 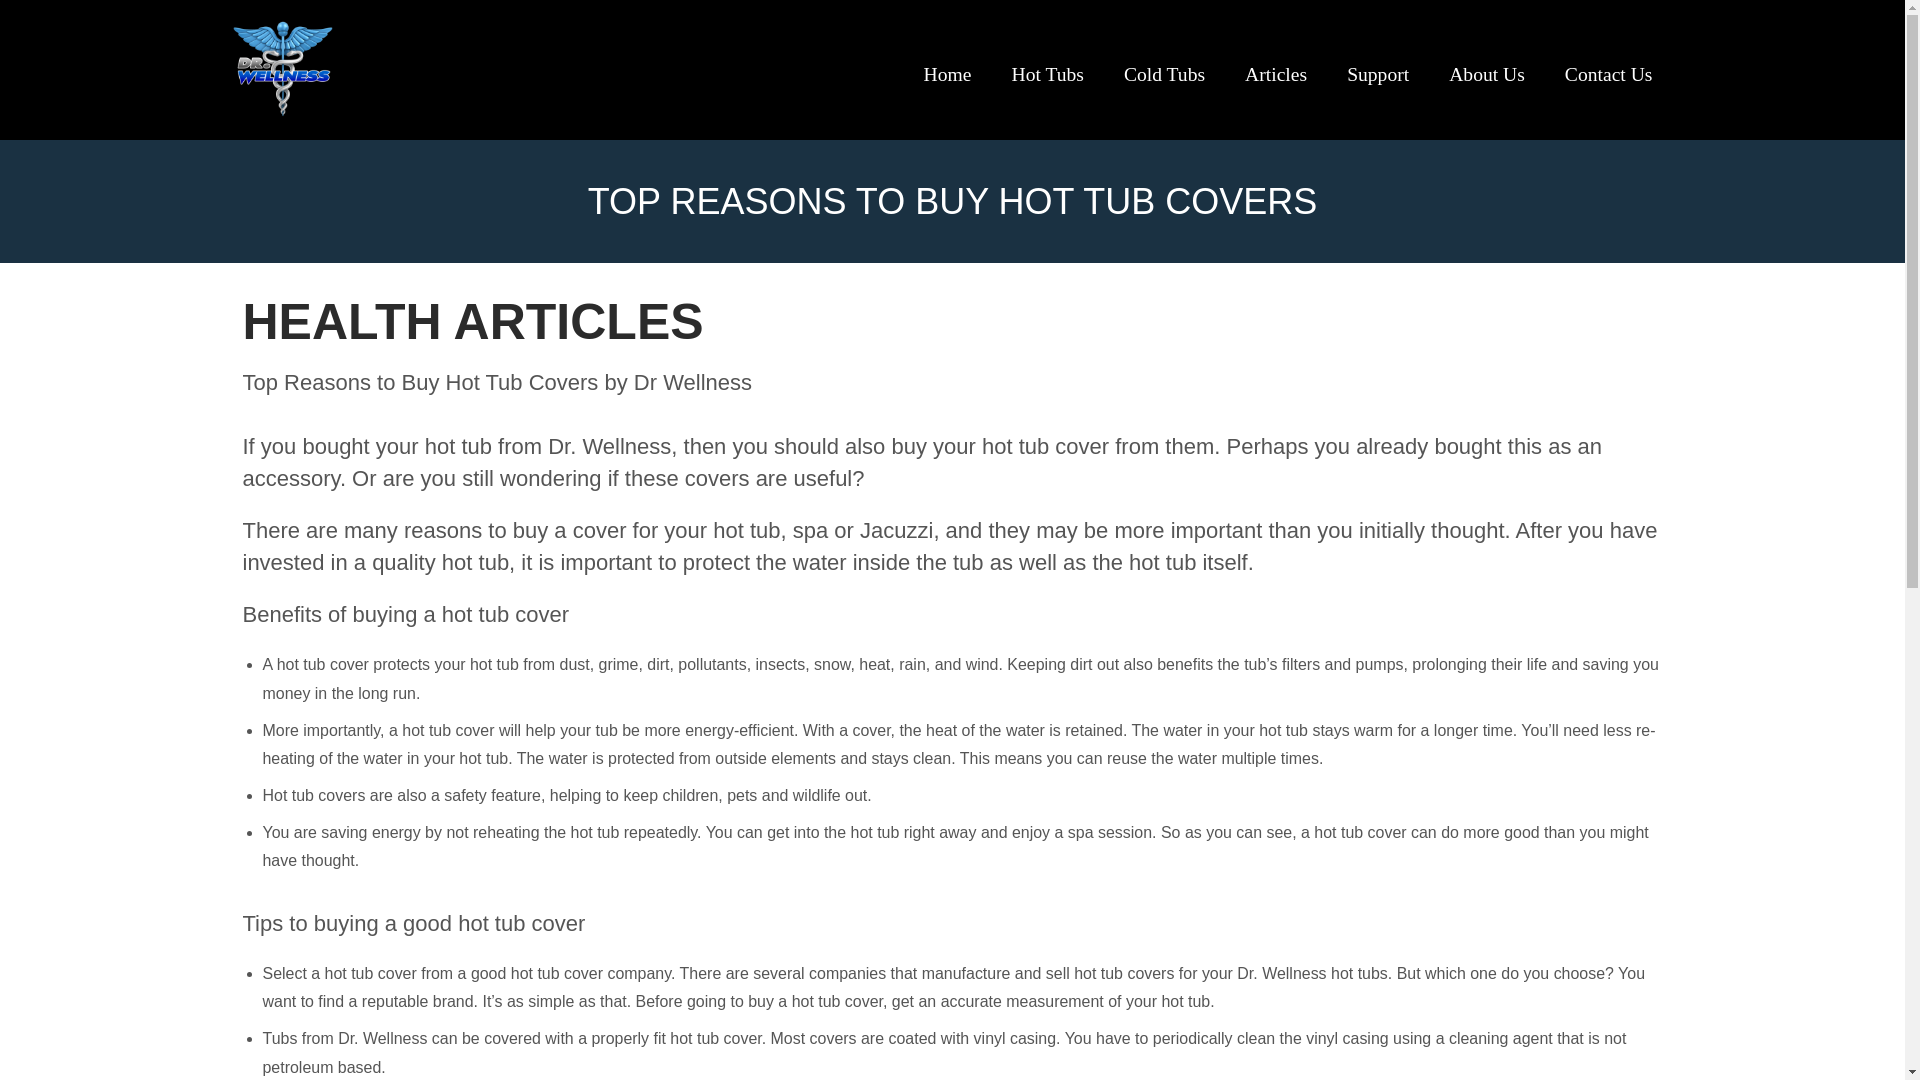 What do you see at coordinates (1608, 69) in the screenshot?
I see `Contact Us` at bounding box center [1608, 69].